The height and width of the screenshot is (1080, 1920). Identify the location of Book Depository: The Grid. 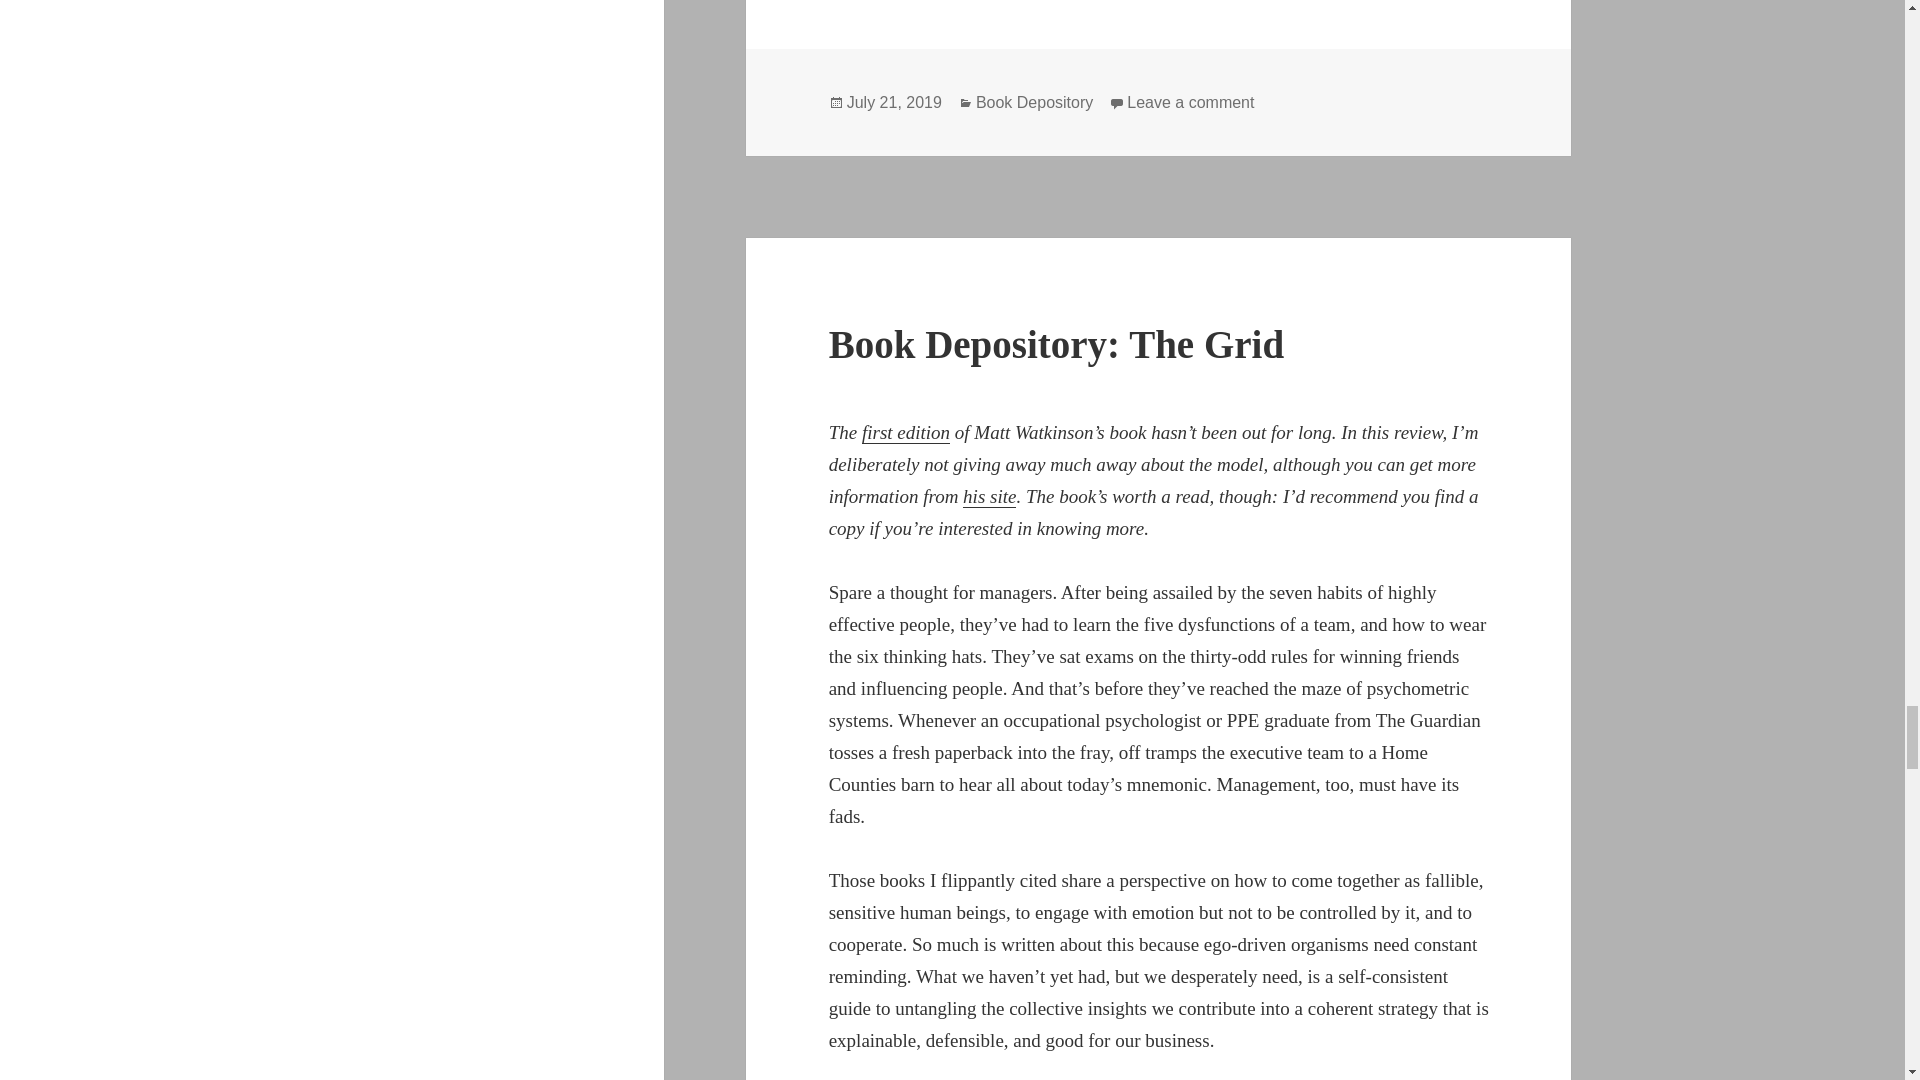
(894, 102).